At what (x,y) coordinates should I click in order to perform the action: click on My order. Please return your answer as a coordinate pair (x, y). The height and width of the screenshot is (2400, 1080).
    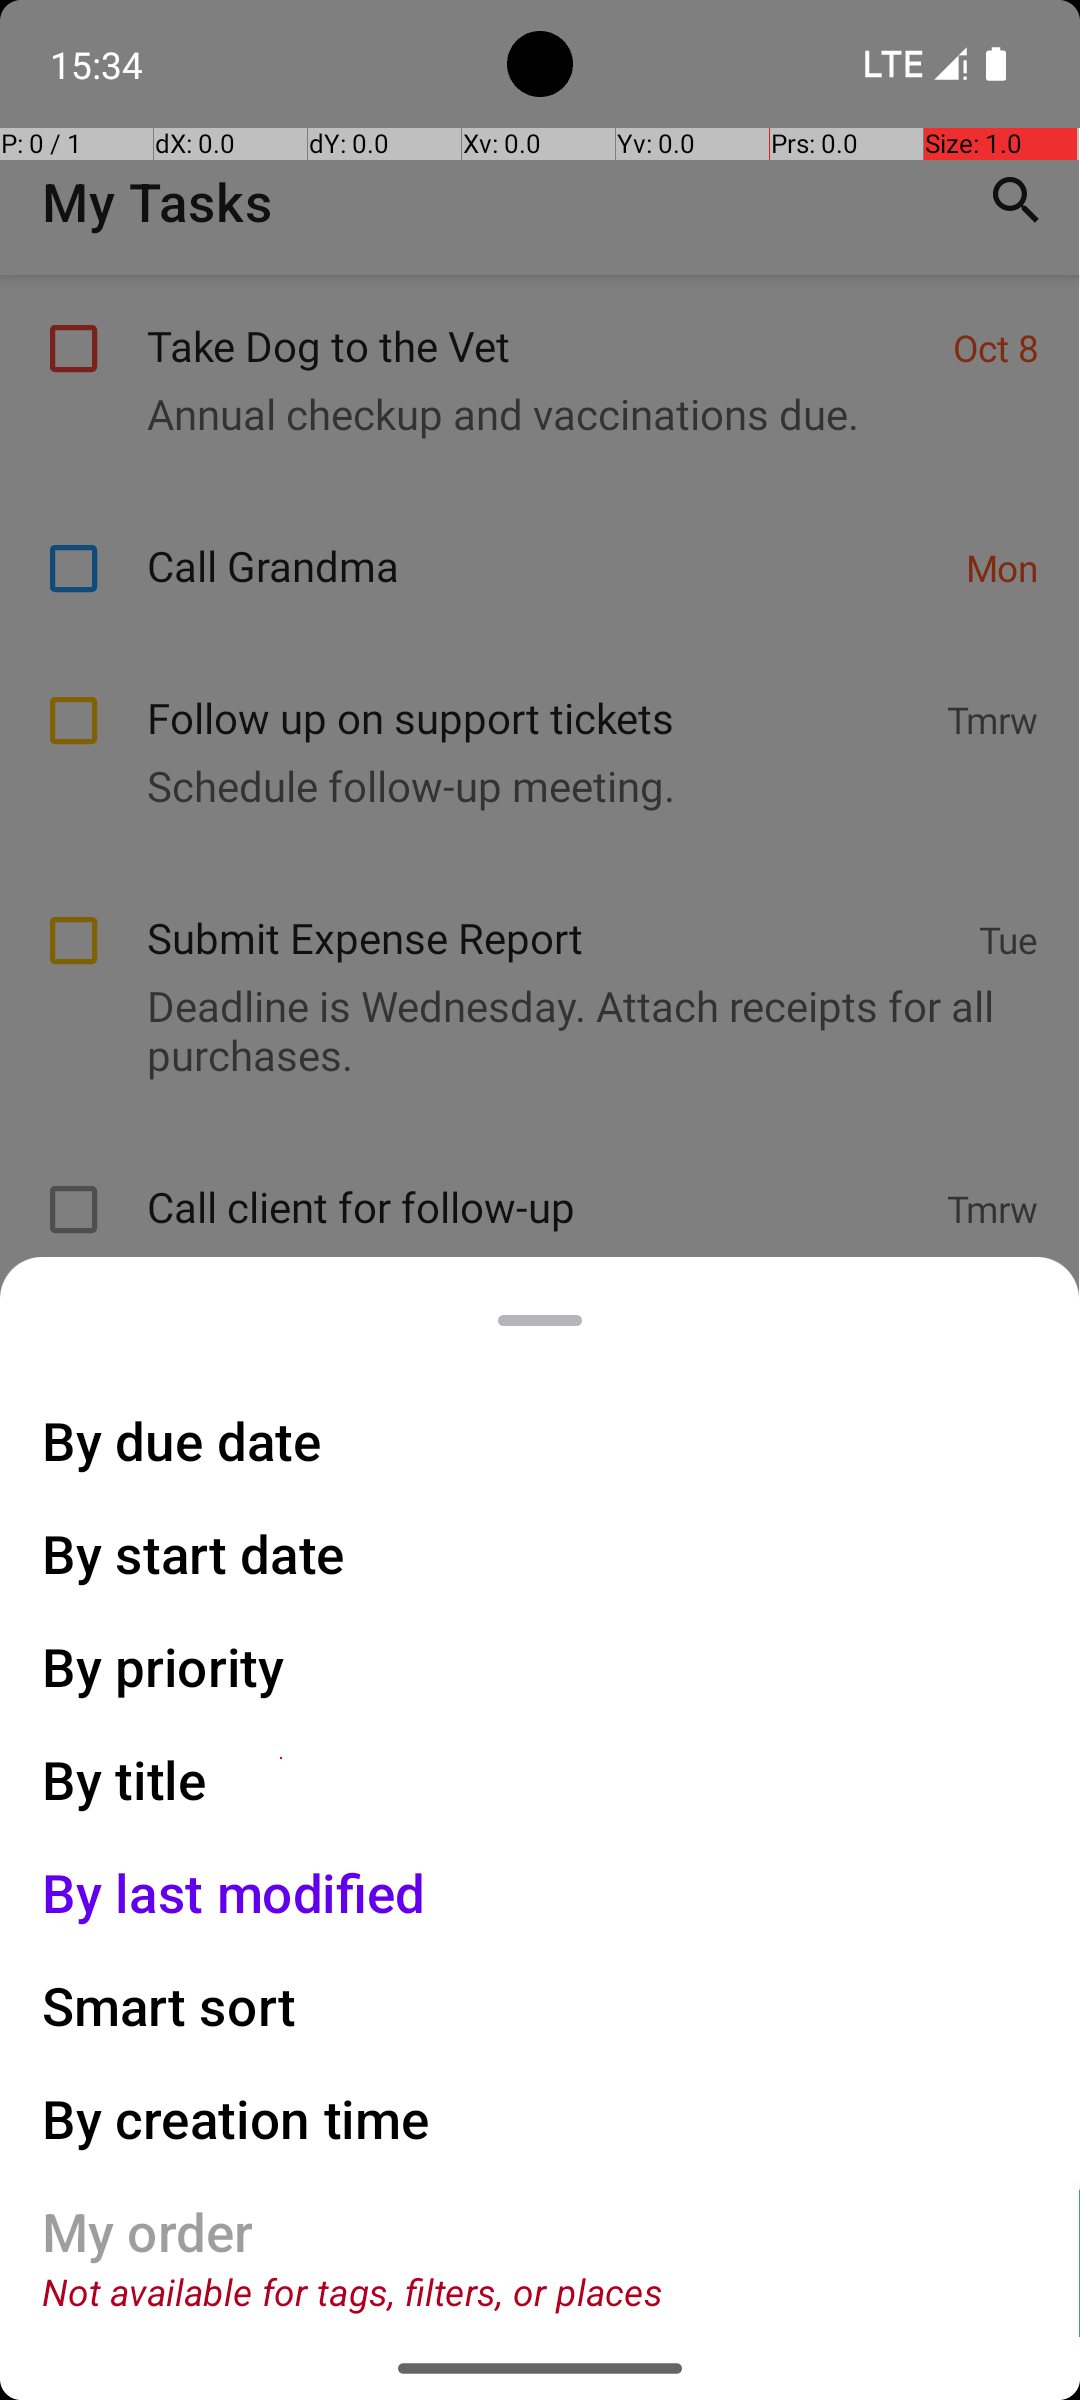
    Looking at the image, I should click on (148, 2232).